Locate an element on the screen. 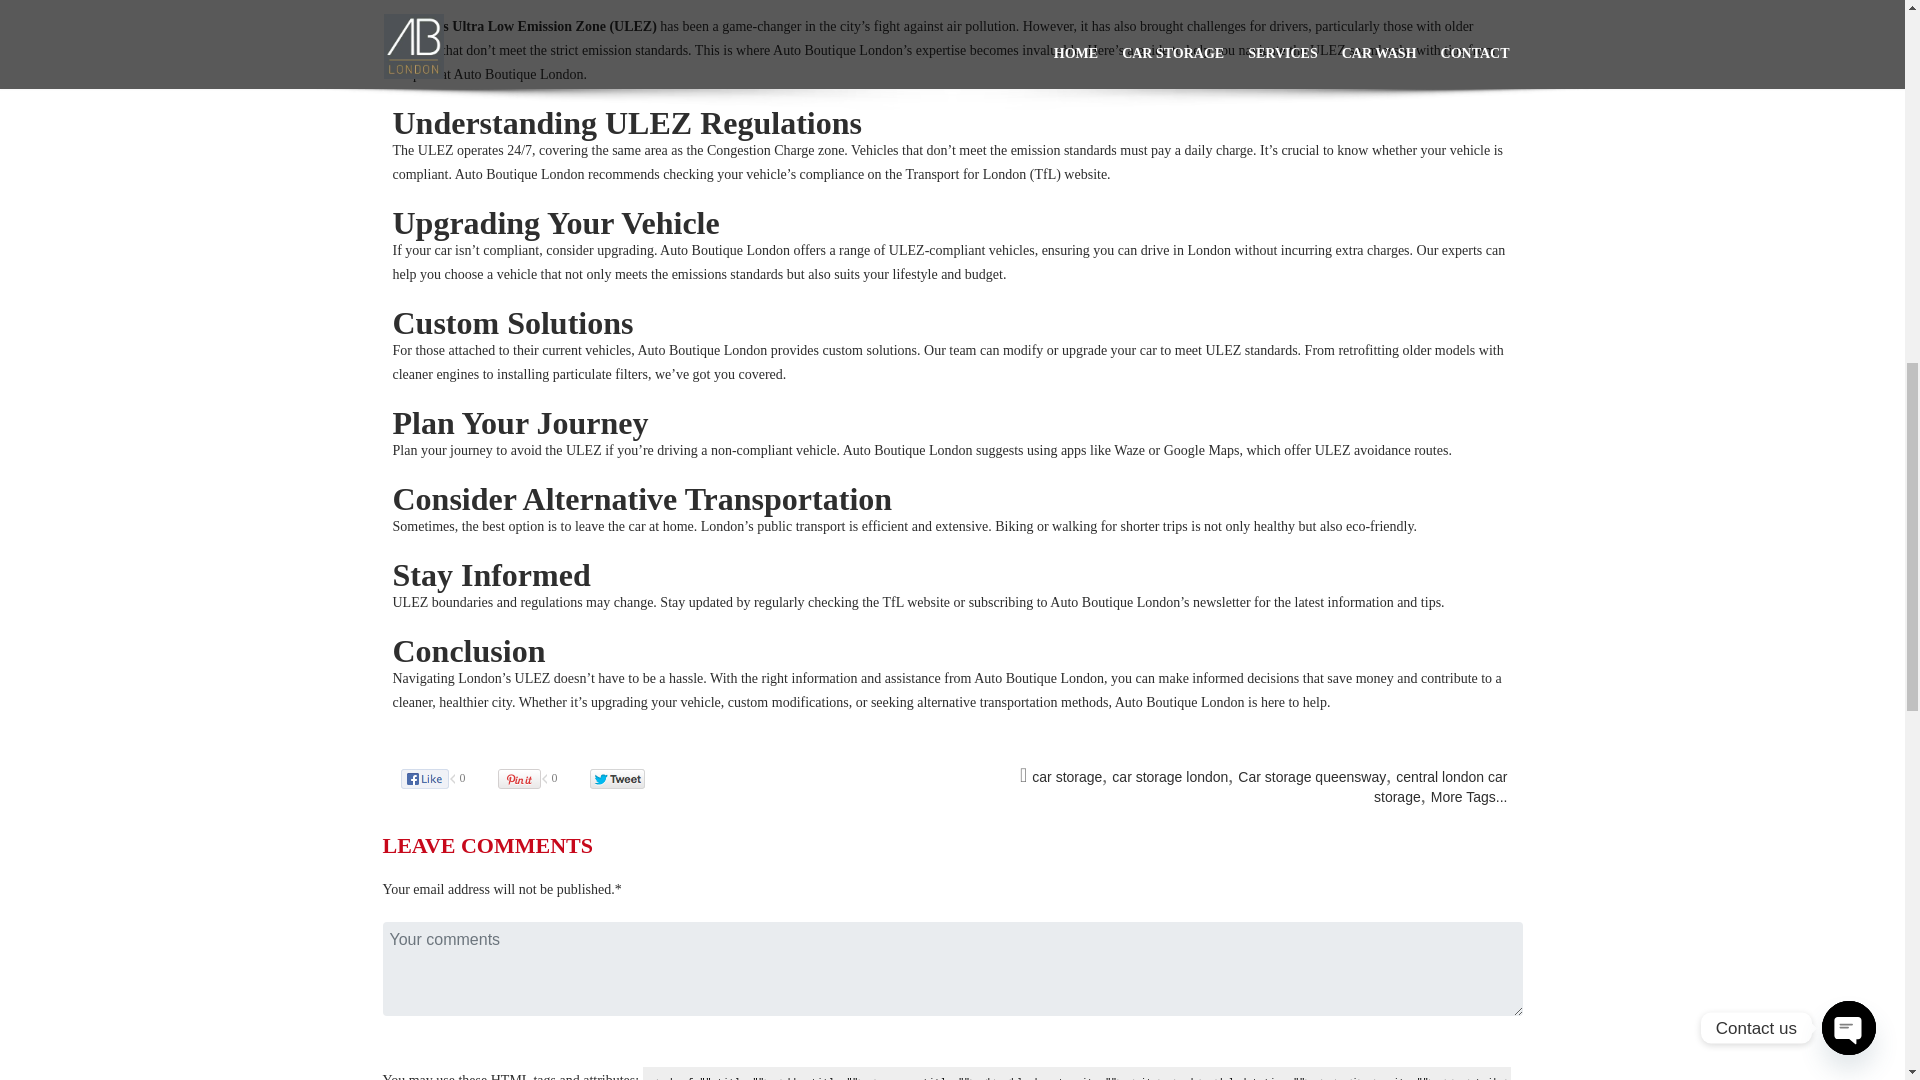  car storage is located at coordinates (1067, 776).